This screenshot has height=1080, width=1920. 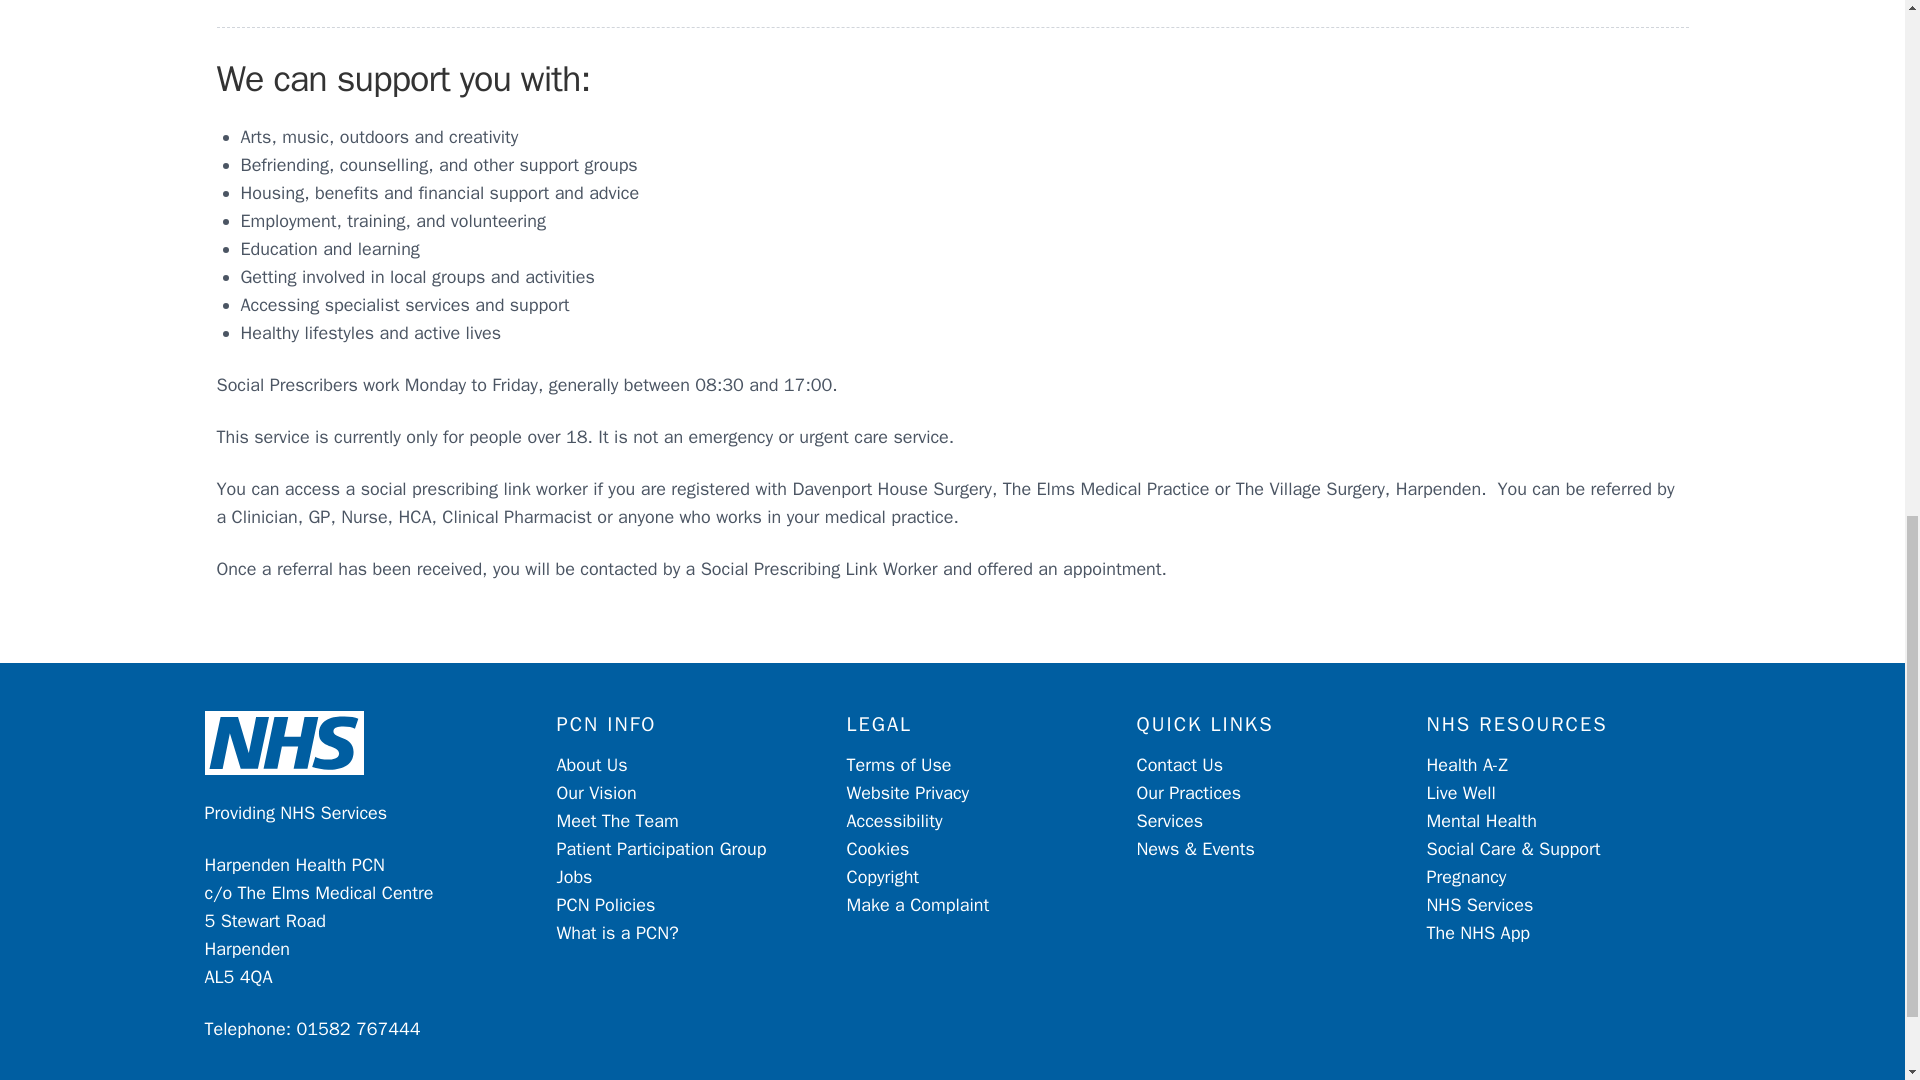 What do you see at coordinates (917, 904) in the screenshot?
I see `Make a Complaint` at bounding box center [917, 904].